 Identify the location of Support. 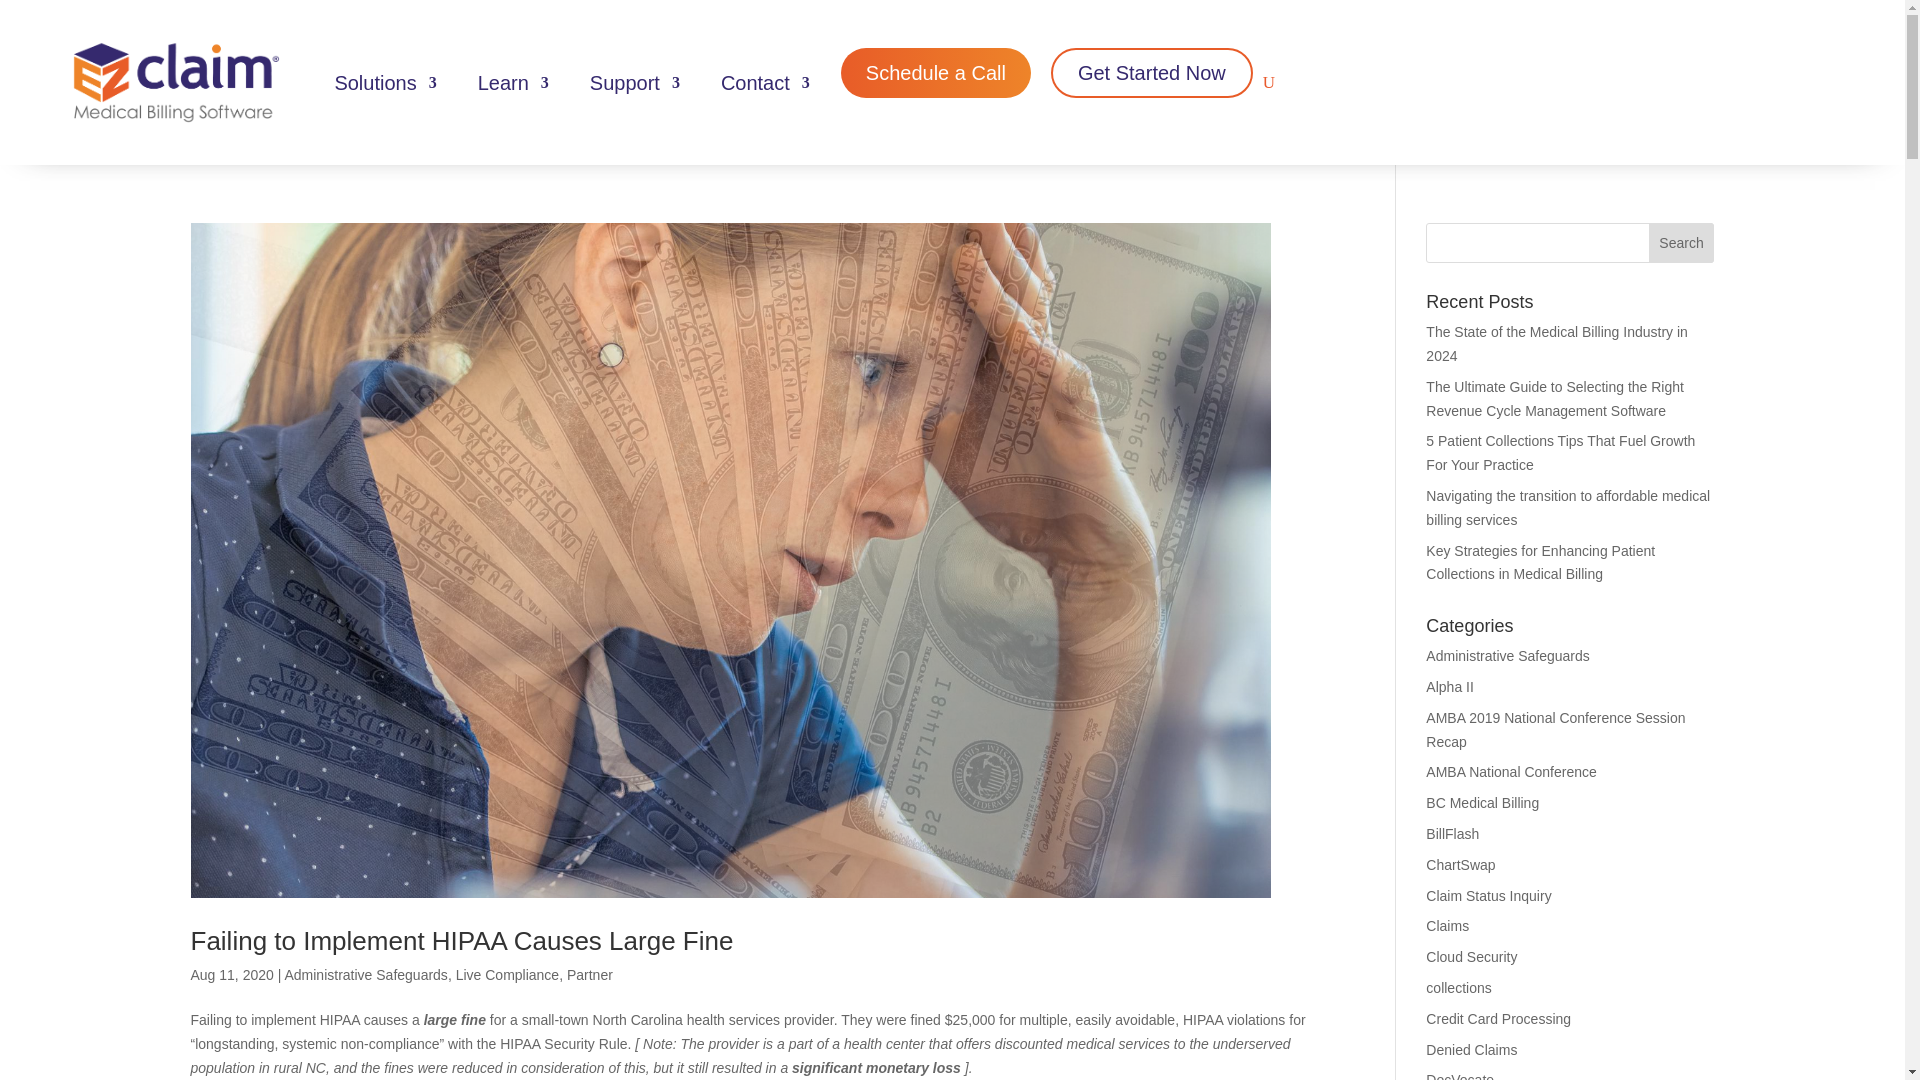
(624, 82).